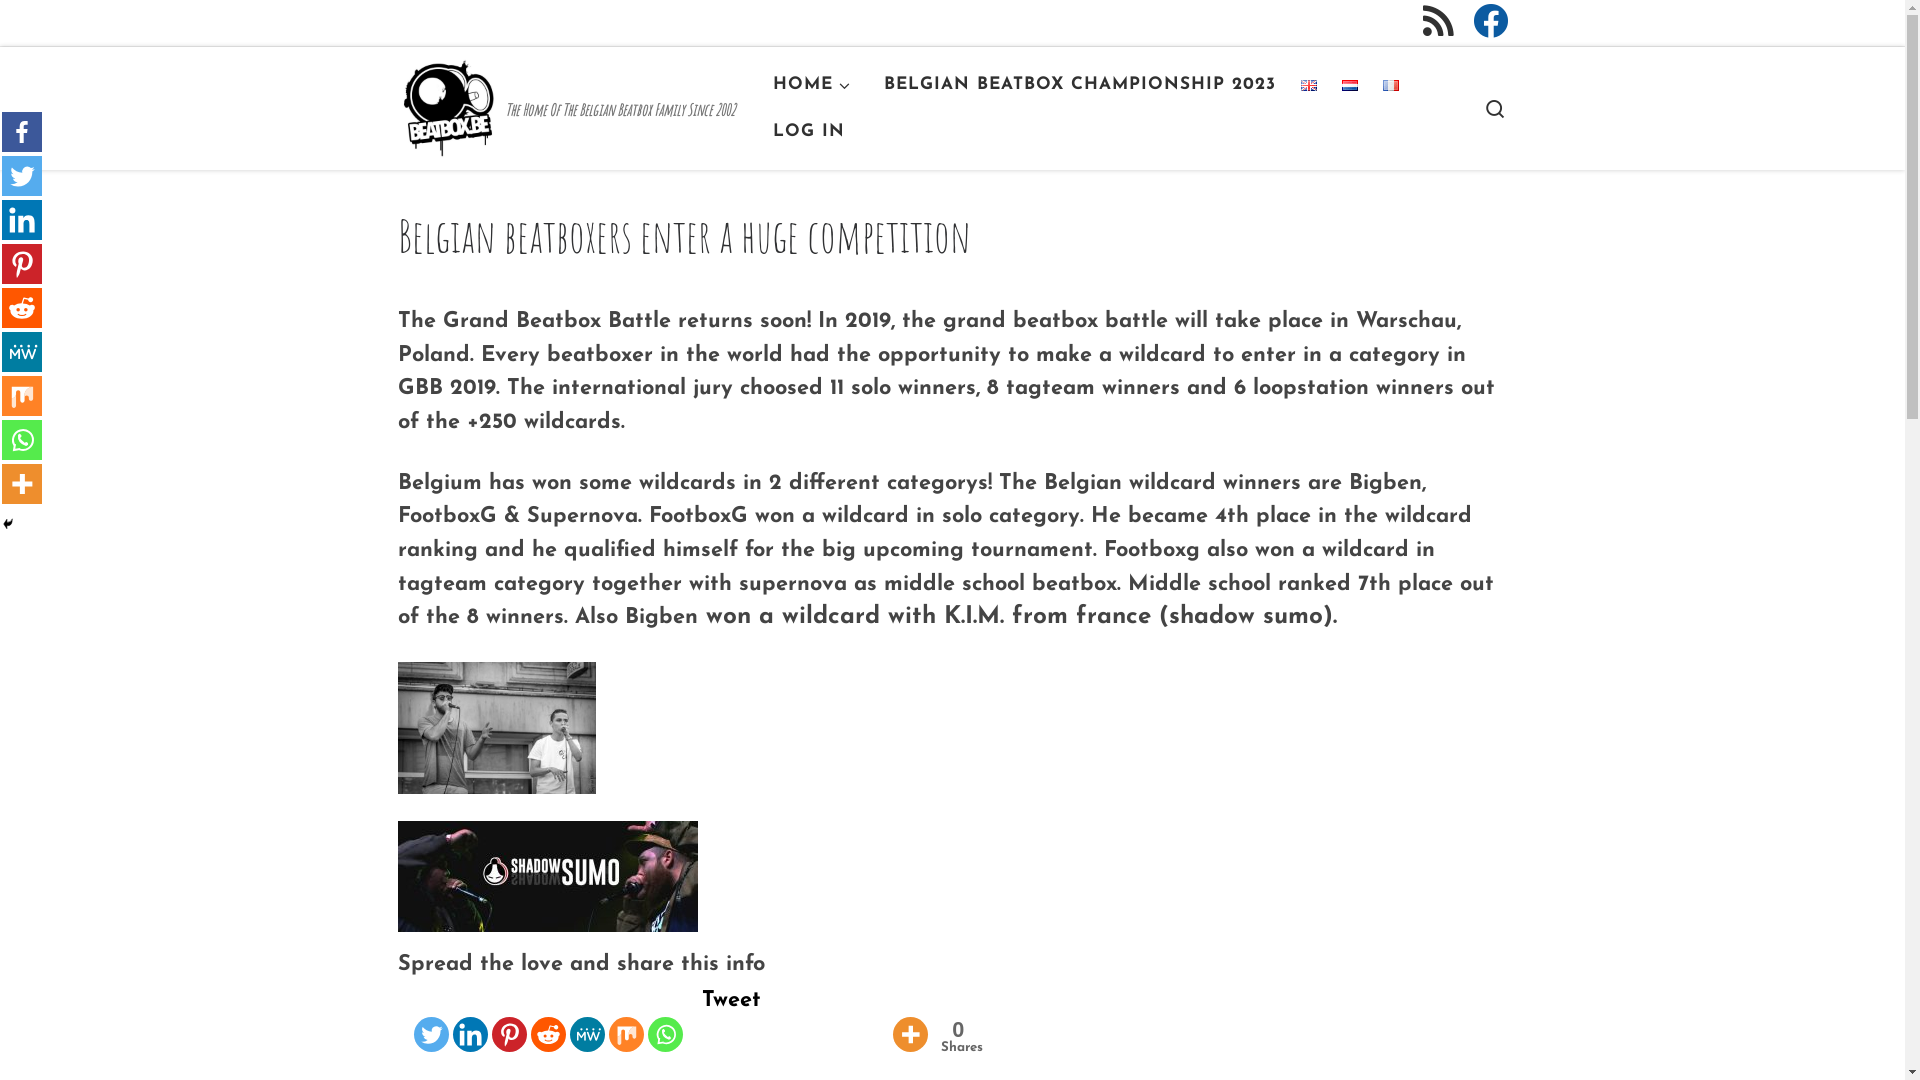 The width and height of the screenshot is (1920, 1080). Describe the element at coordinates (509, 1018) in the screenshot. I see `Pinterest` at that location.